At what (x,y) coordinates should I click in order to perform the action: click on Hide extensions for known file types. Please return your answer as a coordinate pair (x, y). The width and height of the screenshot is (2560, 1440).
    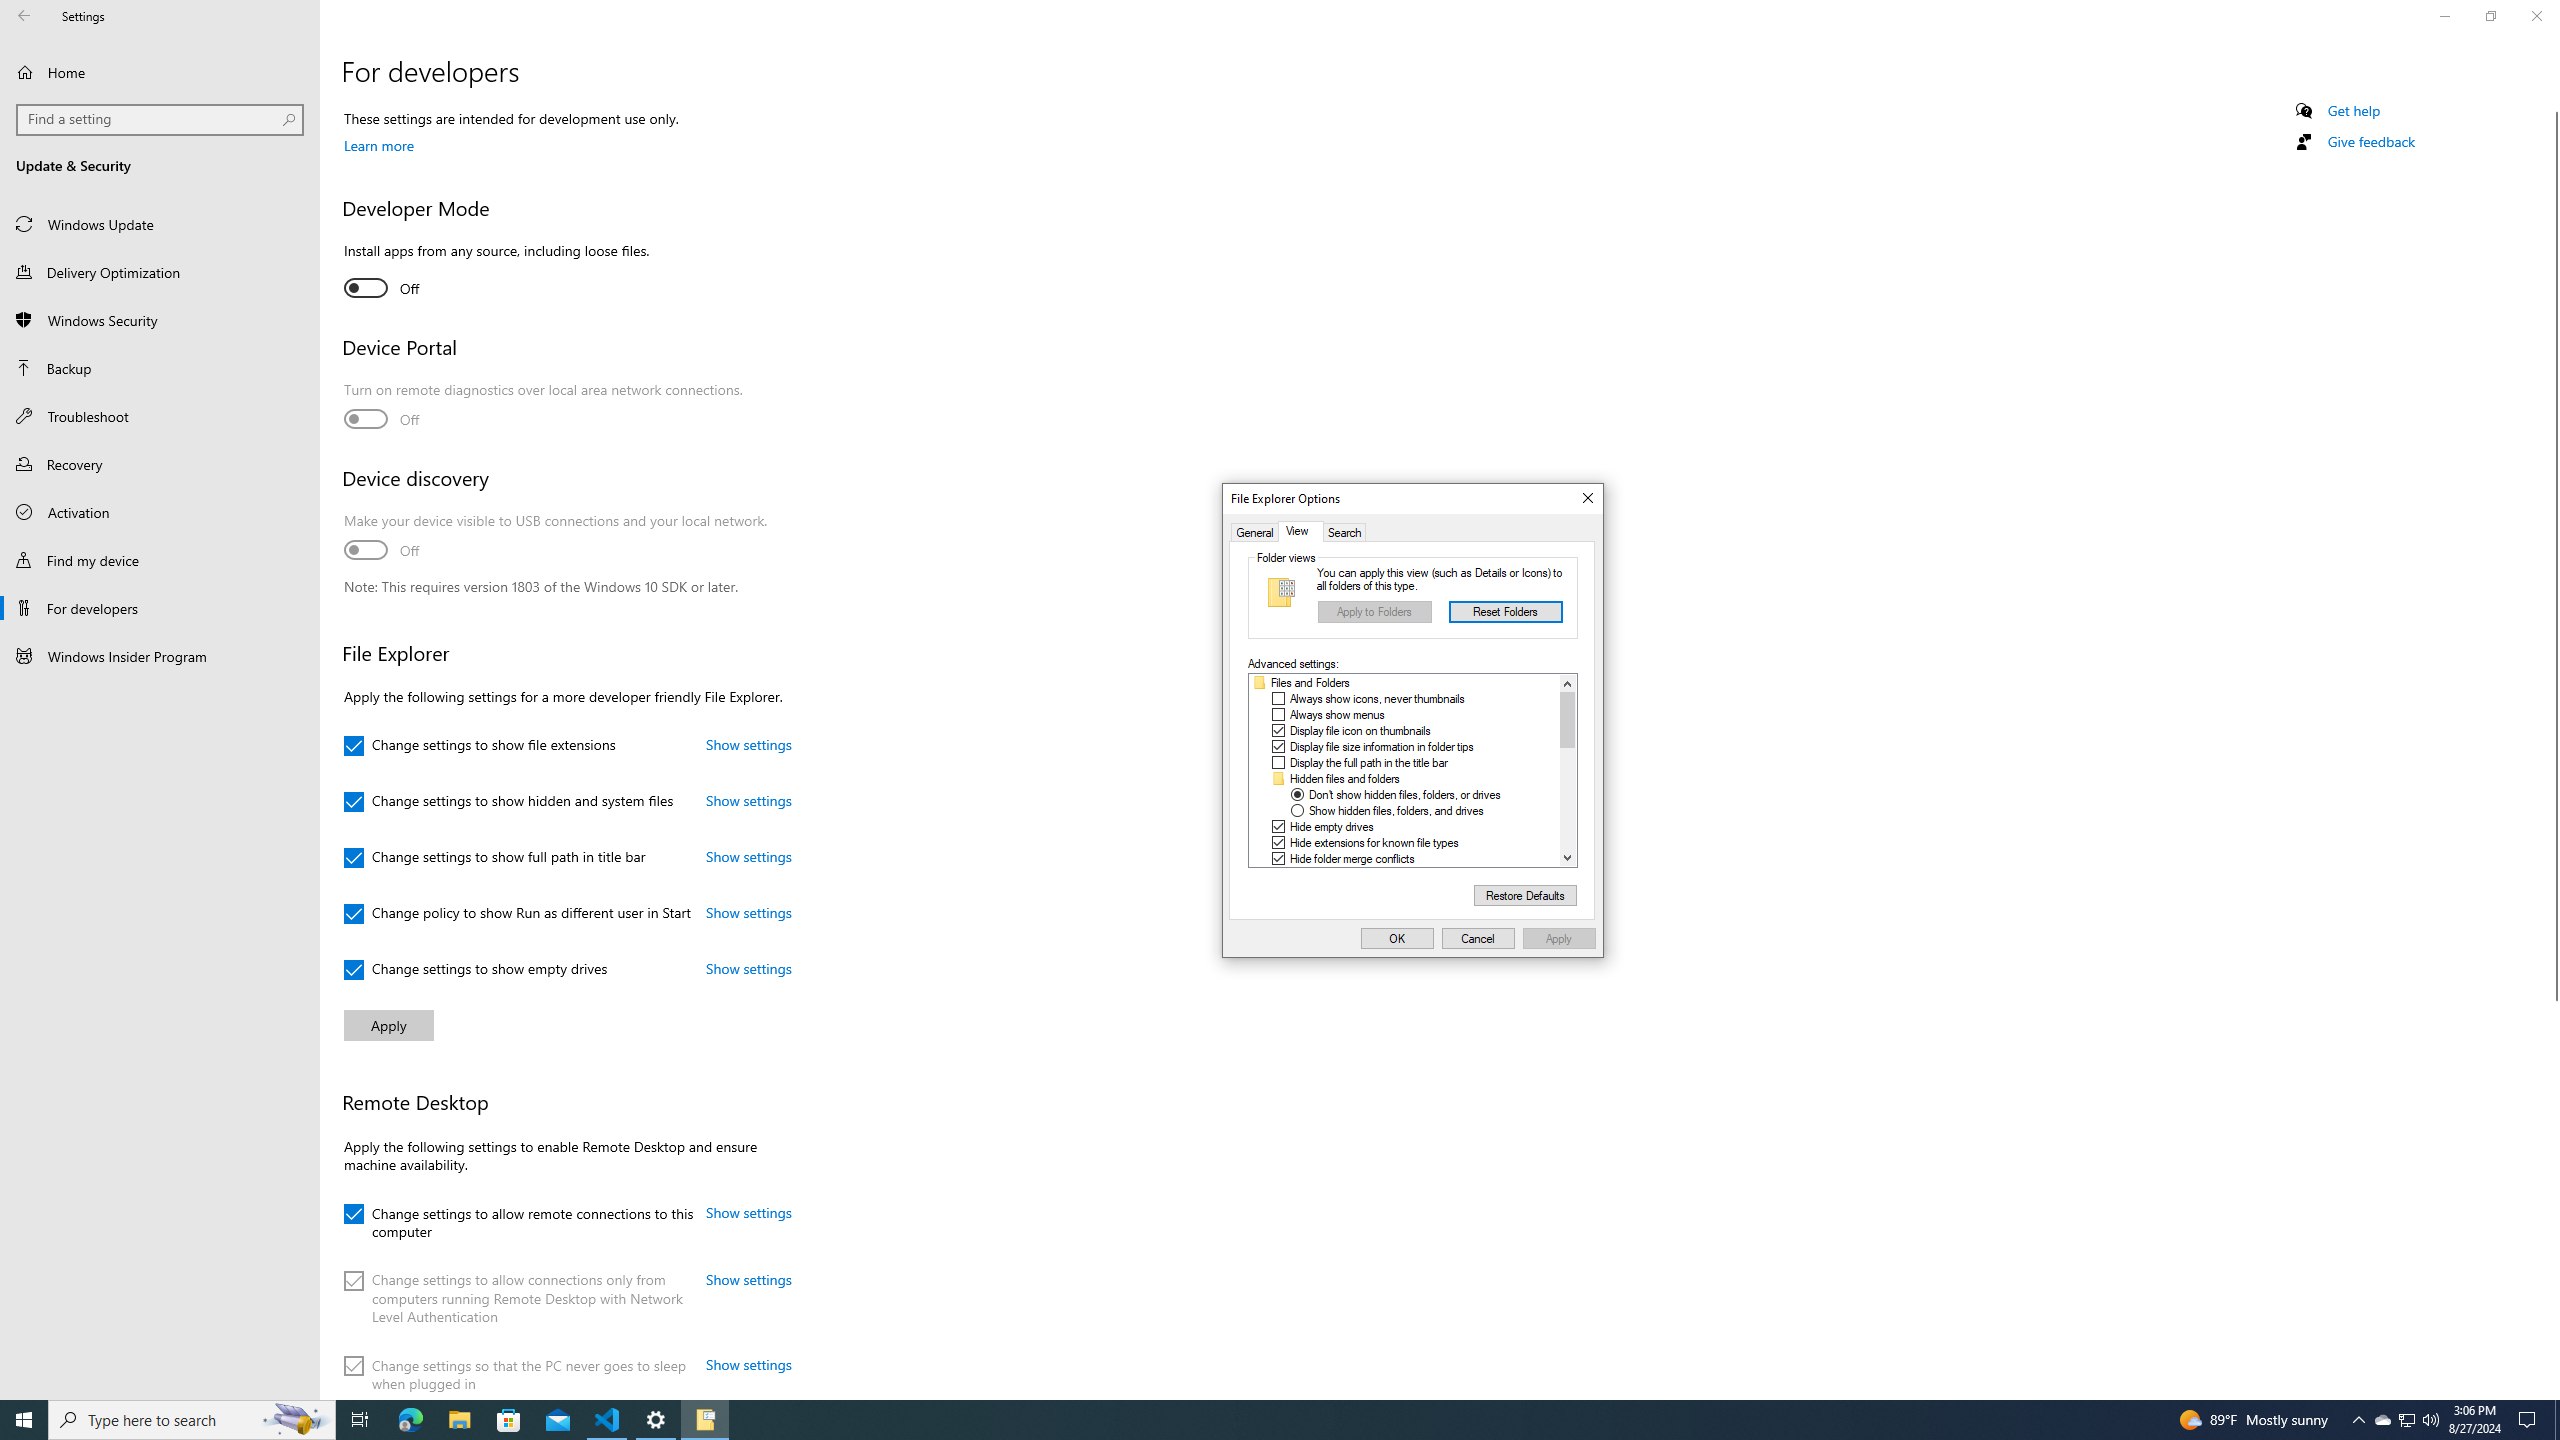
    Looking at the image, I should click on (1374, 843).